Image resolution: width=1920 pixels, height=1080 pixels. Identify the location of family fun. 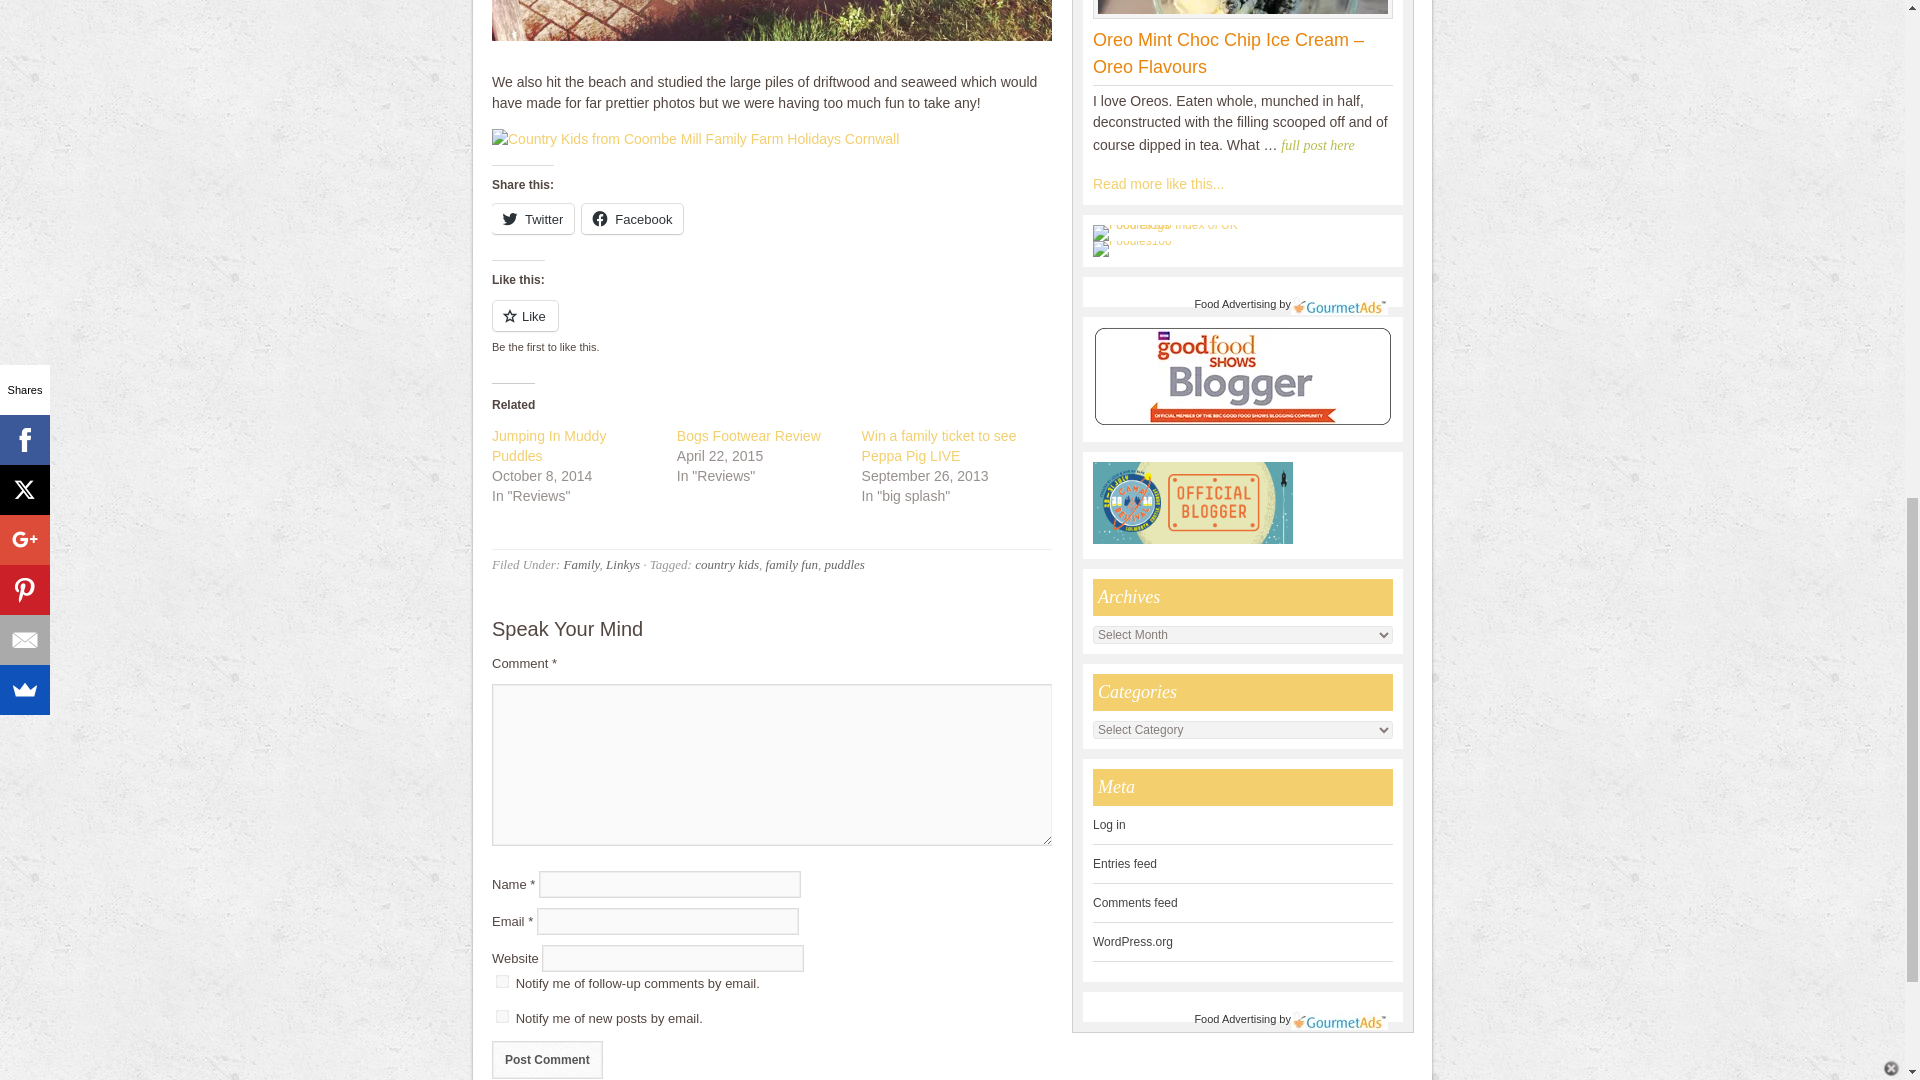
(792, 564).